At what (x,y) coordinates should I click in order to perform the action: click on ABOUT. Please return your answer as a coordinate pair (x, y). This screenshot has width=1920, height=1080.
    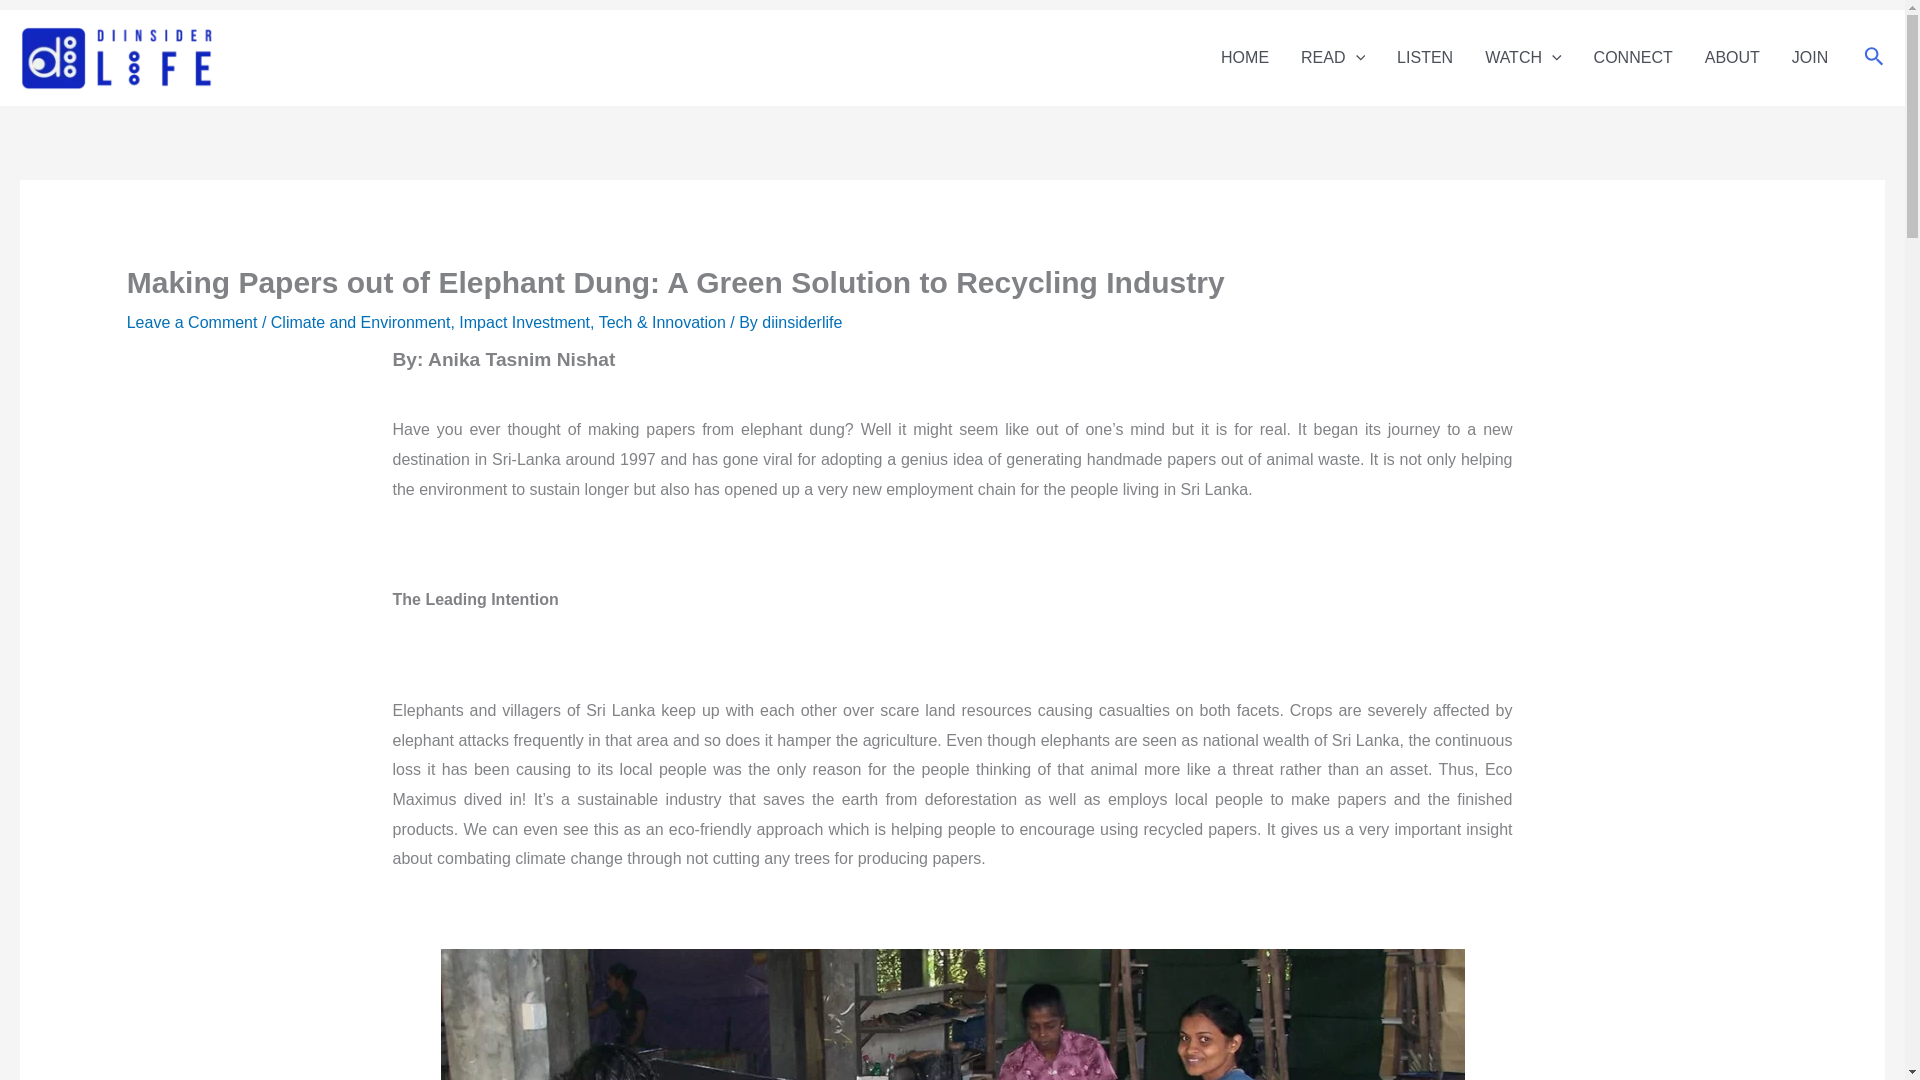
    Looking at the image, I should click on (1732, 57).